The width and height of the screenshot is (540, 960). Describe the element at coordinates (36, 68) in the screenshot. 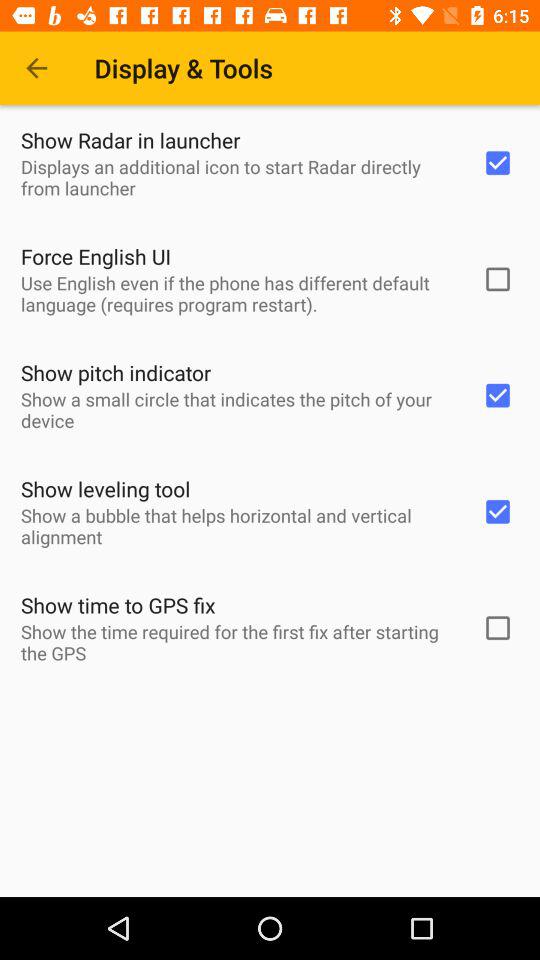

I see `launch the icon next to the display & tools` at that location.